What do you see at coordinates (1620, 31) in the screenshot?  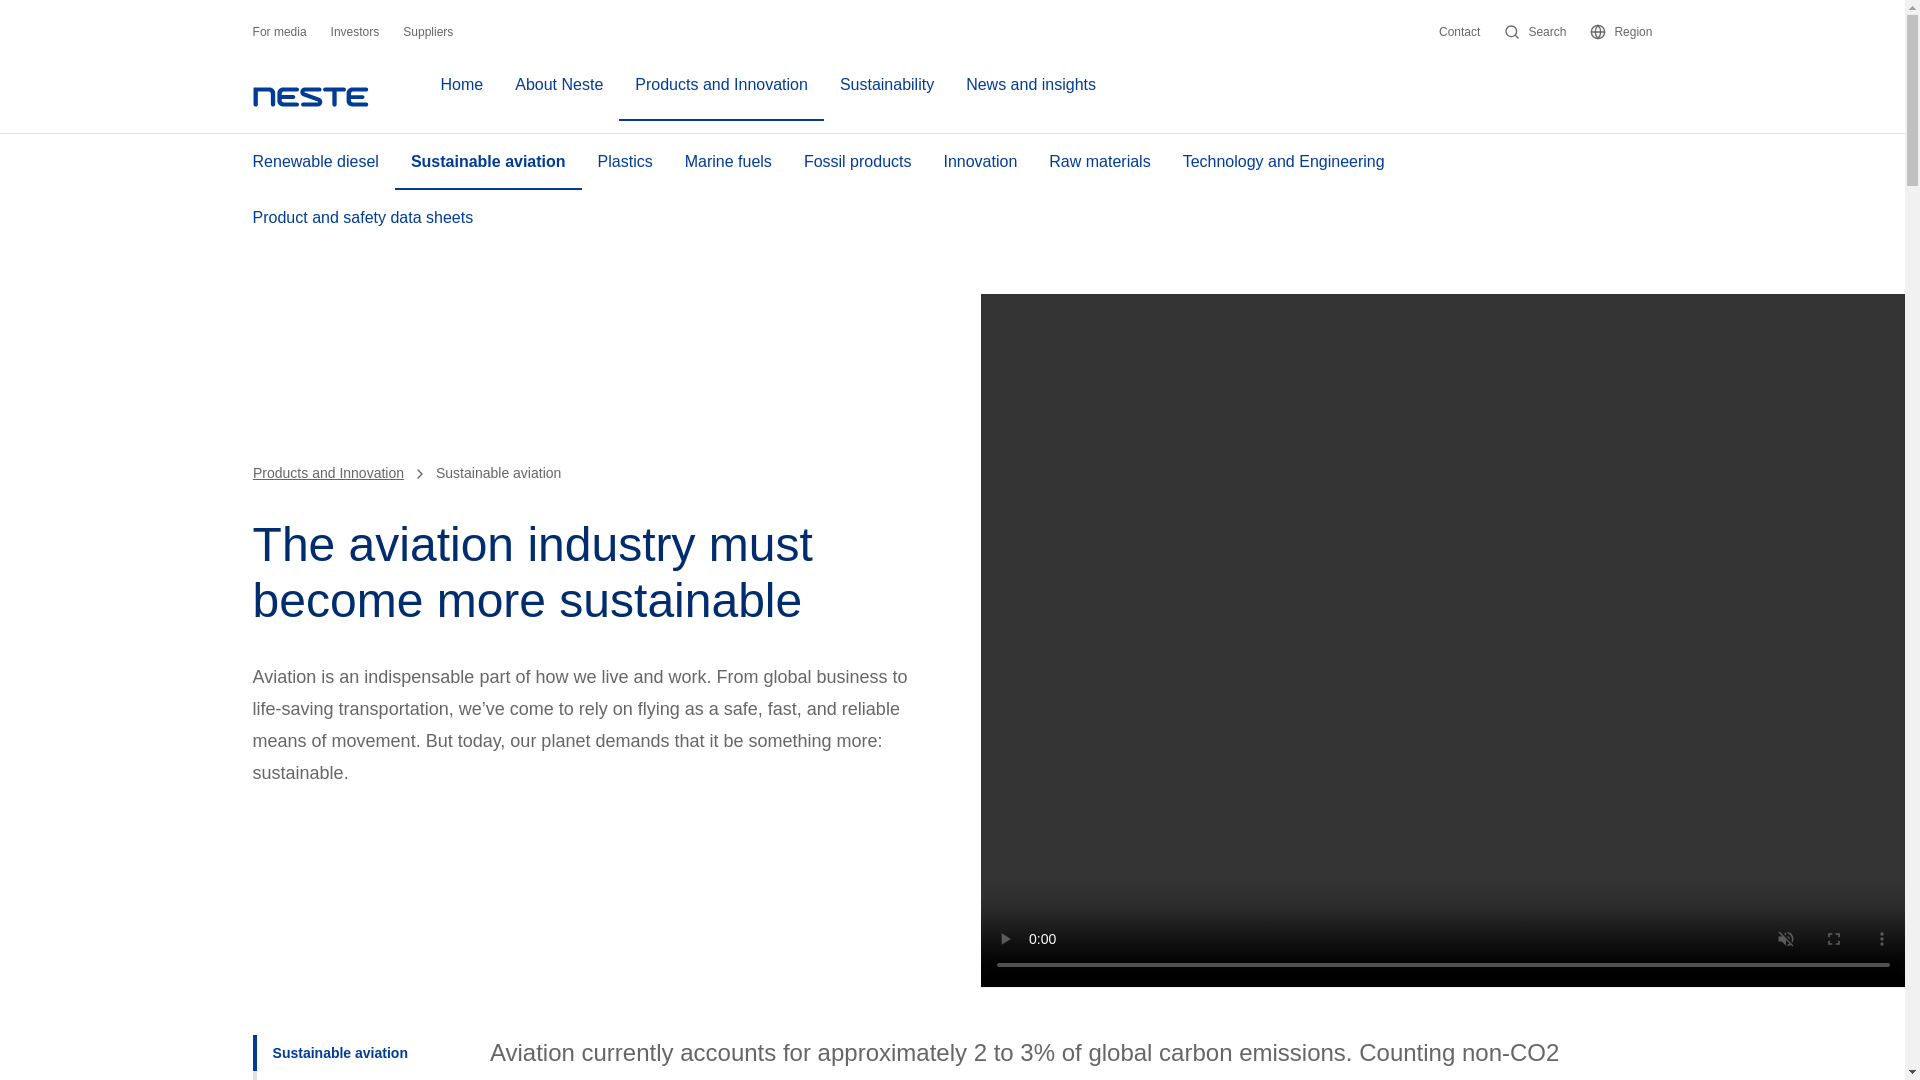 I see `Region` at bounding box center [1620, 31].